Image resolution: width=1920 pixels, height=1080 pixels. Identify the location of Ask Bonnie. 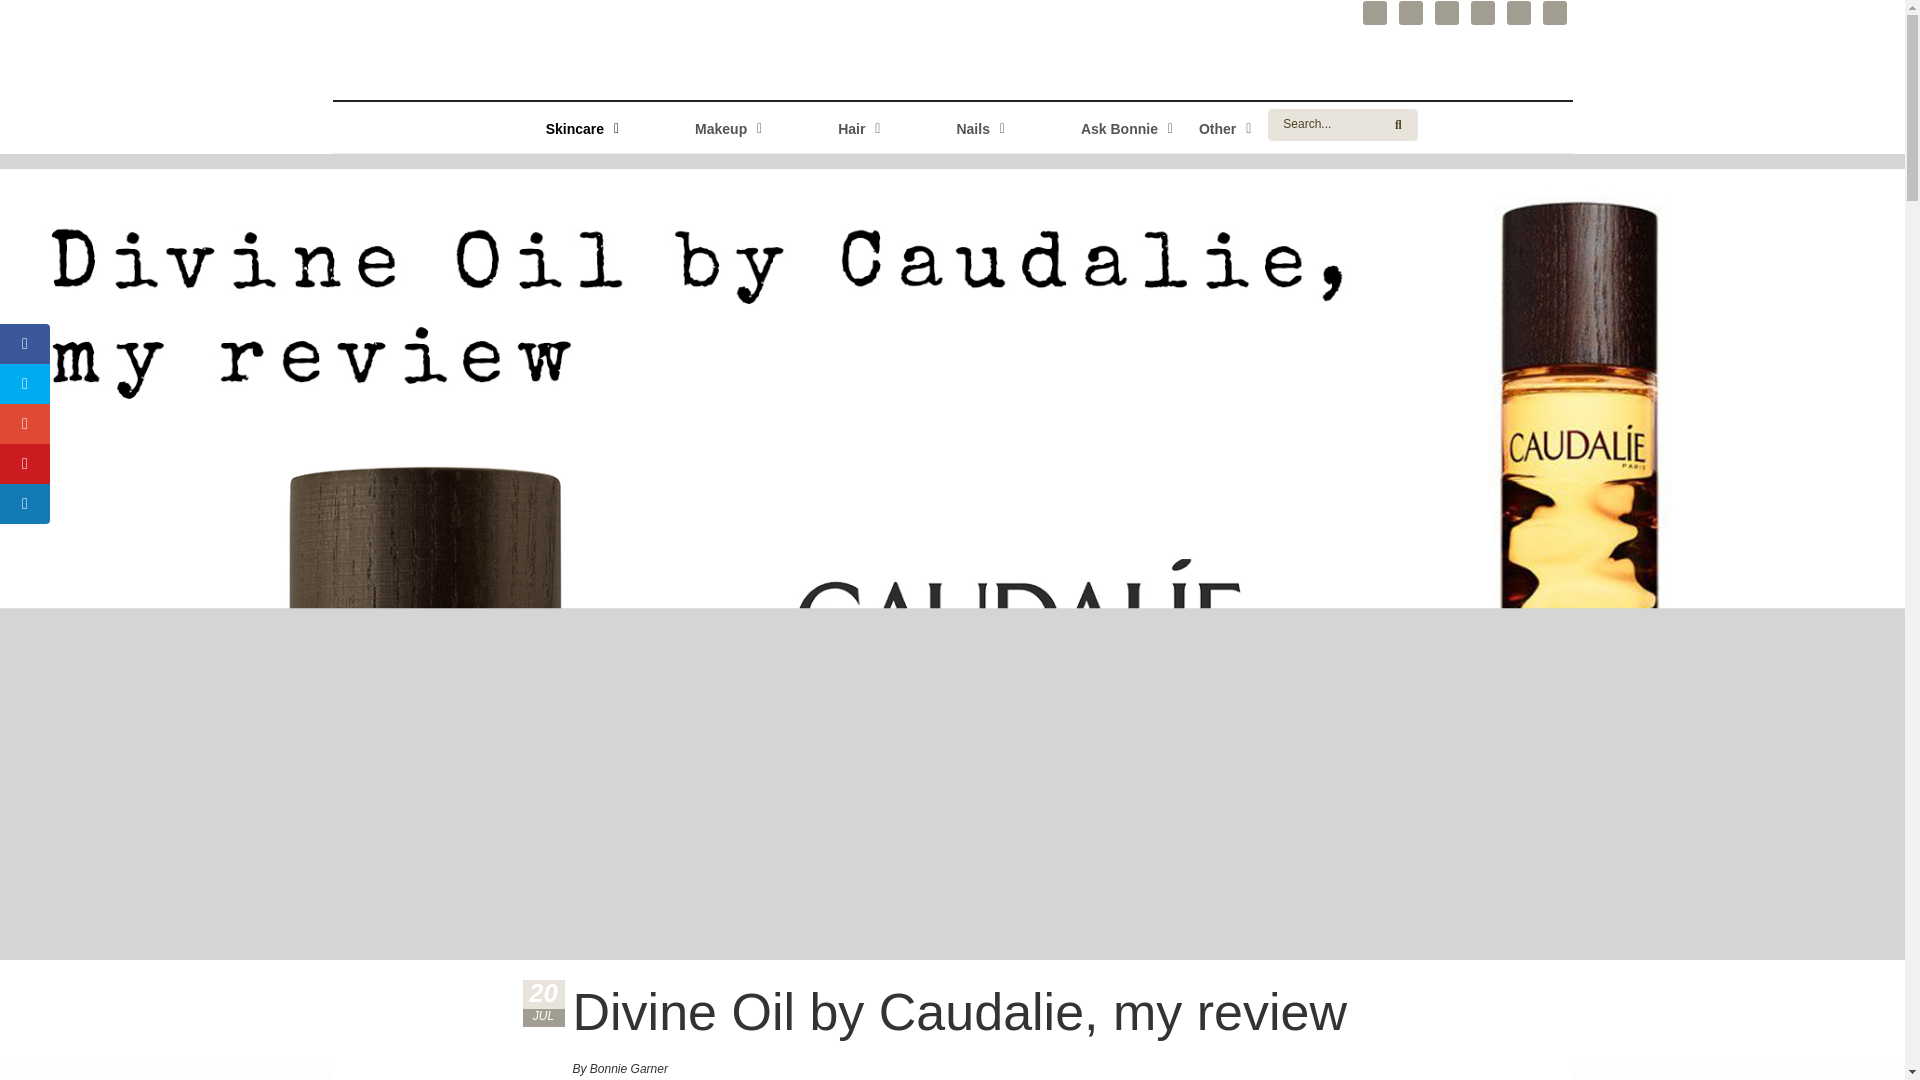
(1222, 127).